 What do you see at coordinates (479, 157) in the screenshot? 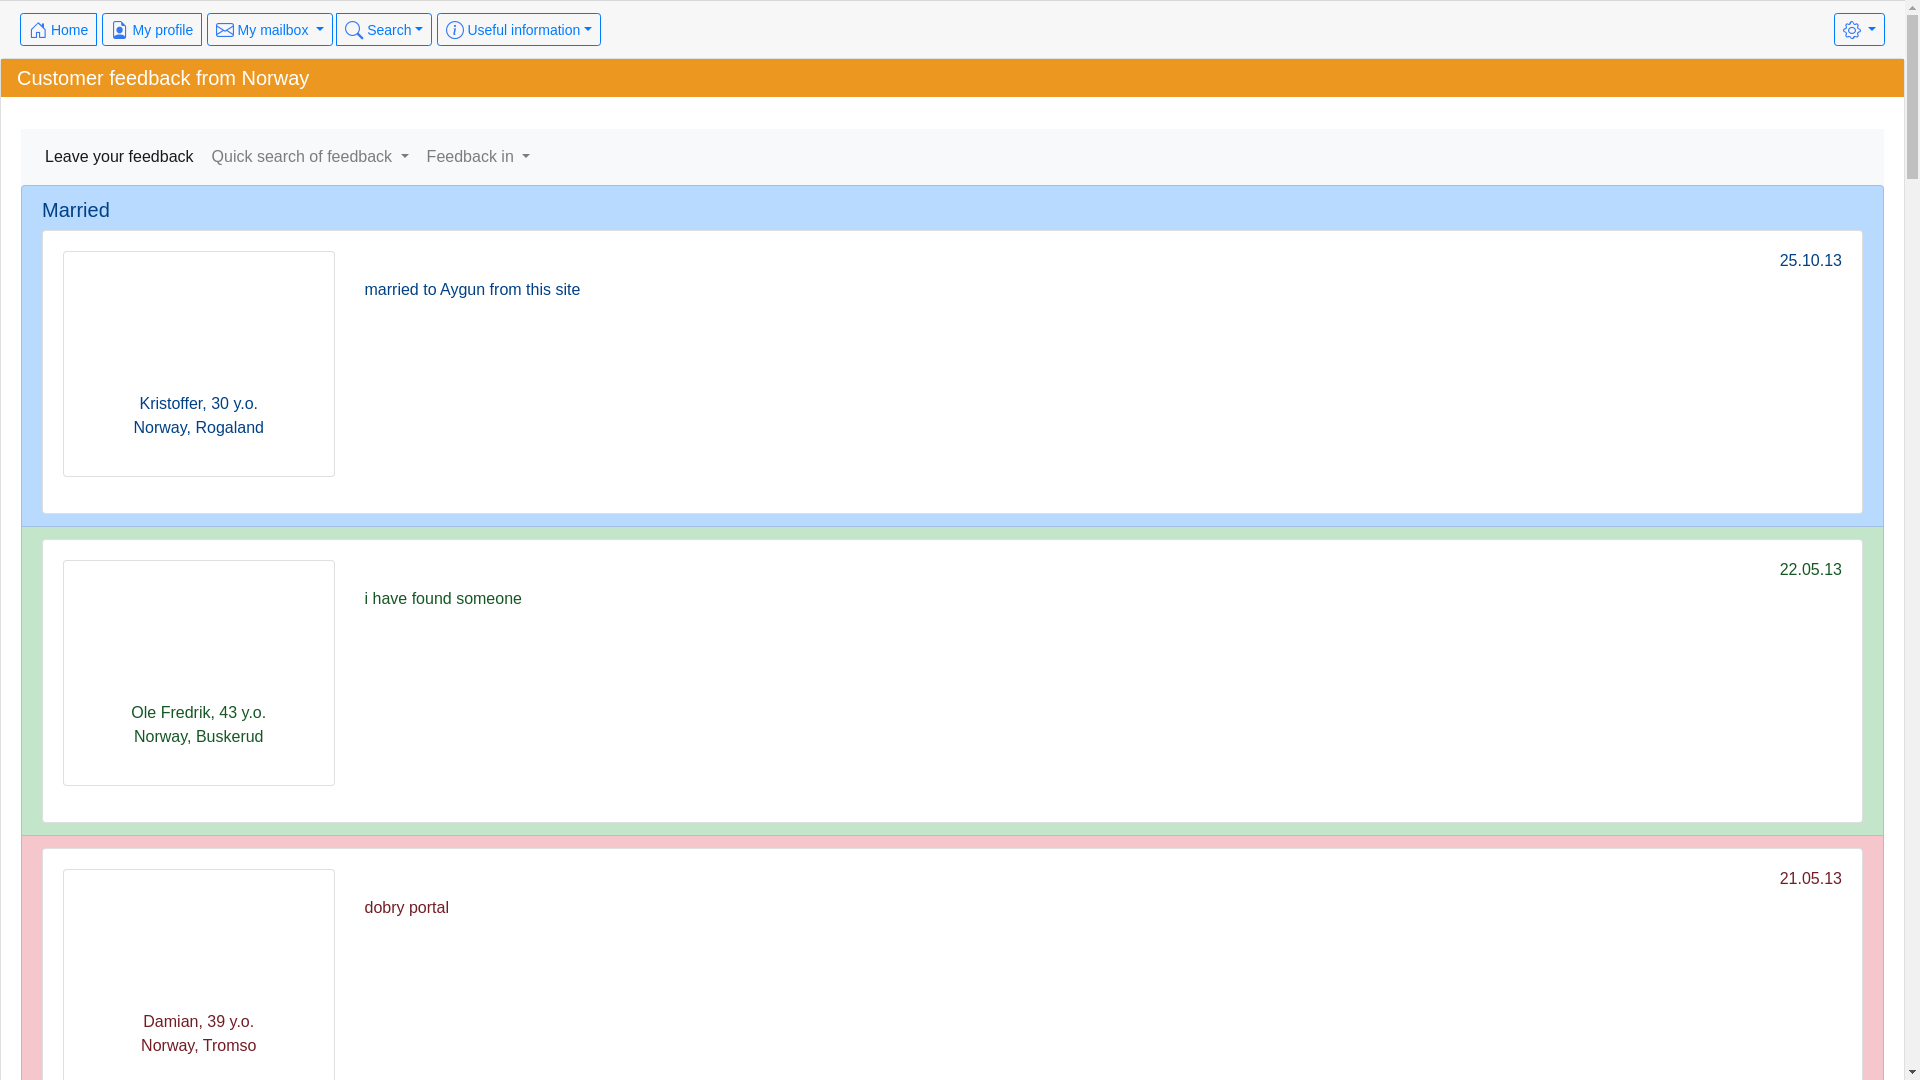
I see `Feedback in` at bounding box center [479, 157].